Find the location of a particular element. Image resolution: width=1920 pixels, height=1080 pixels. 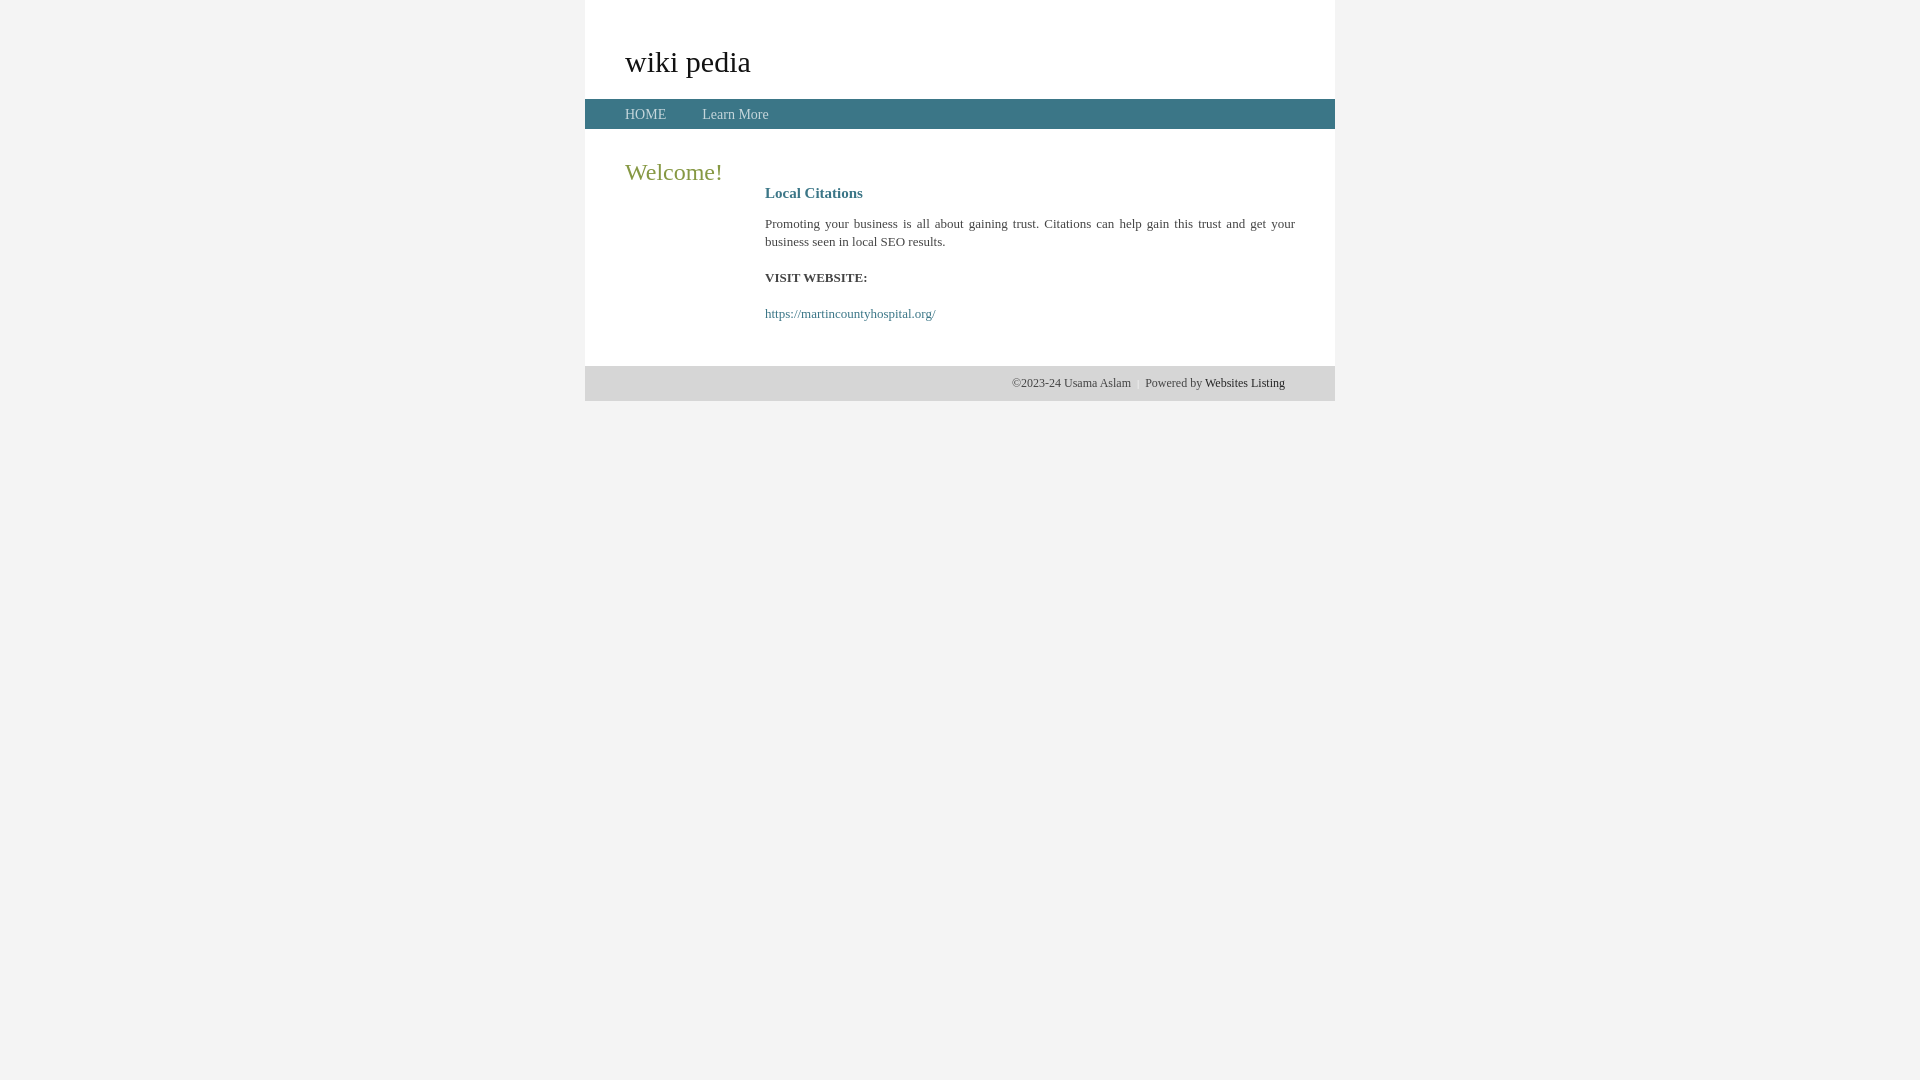

wiki pedia is located at coordinates (688, 61).